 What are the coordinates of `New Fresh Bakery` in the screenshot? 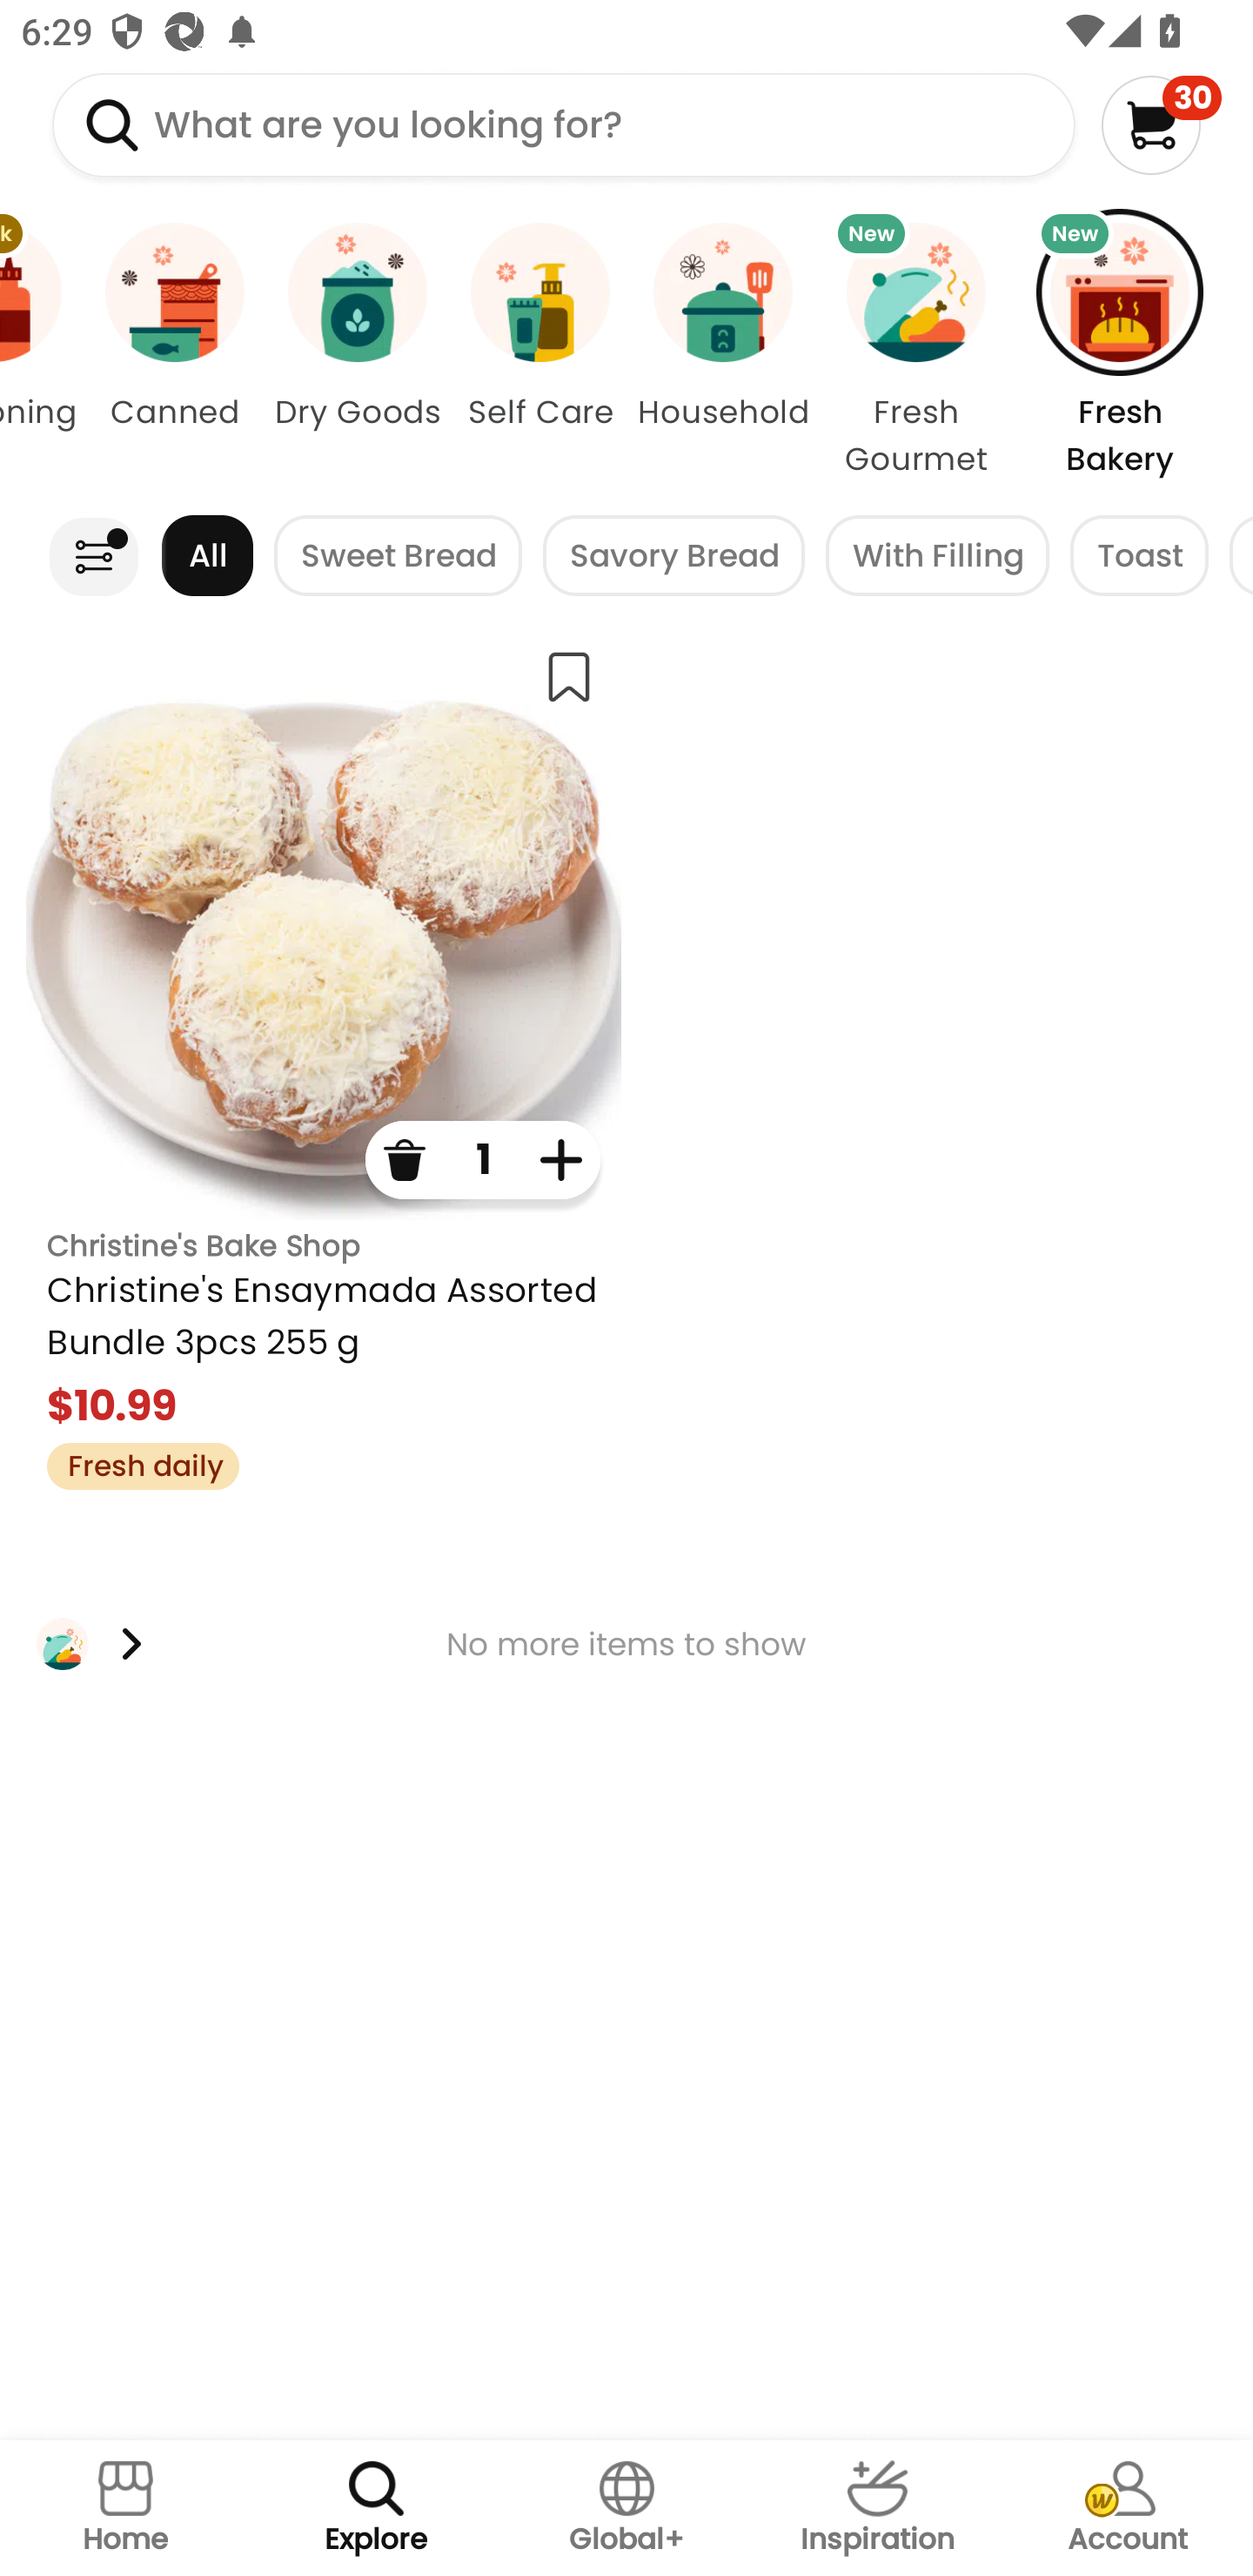 It's located at (1135, 352).